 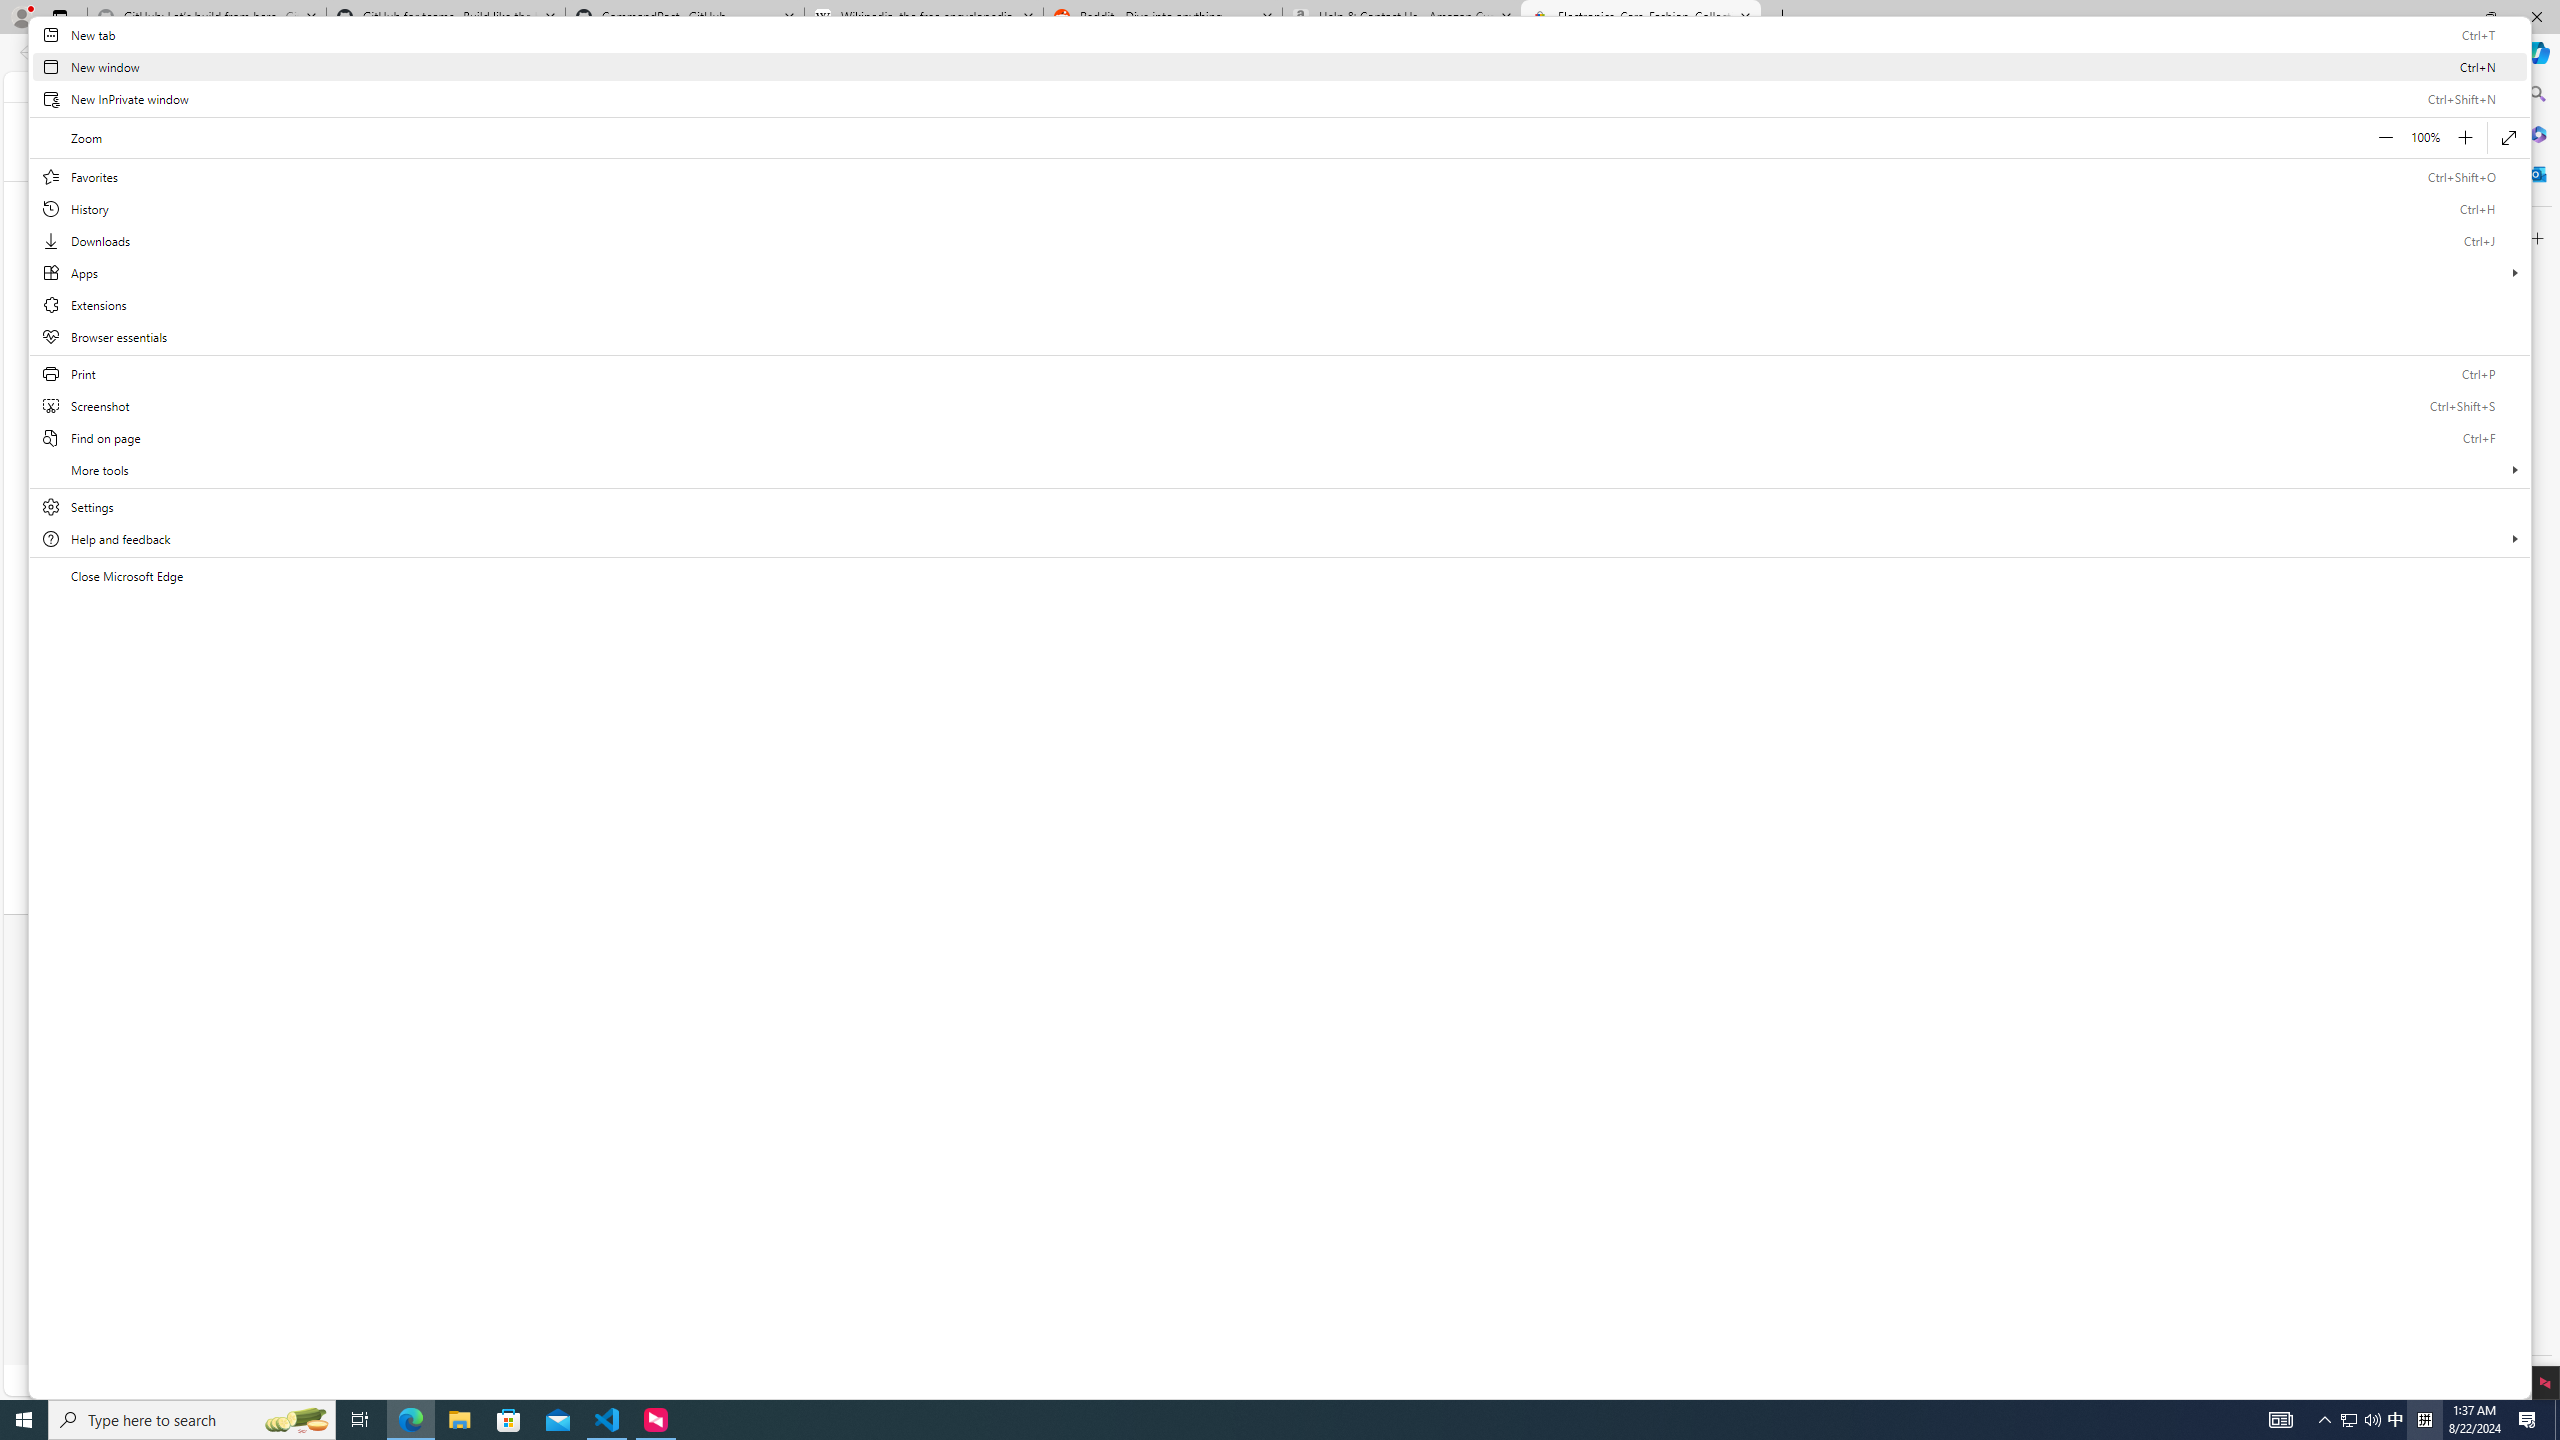 I want to click on Daily Deals, so click(x=817, y=86).